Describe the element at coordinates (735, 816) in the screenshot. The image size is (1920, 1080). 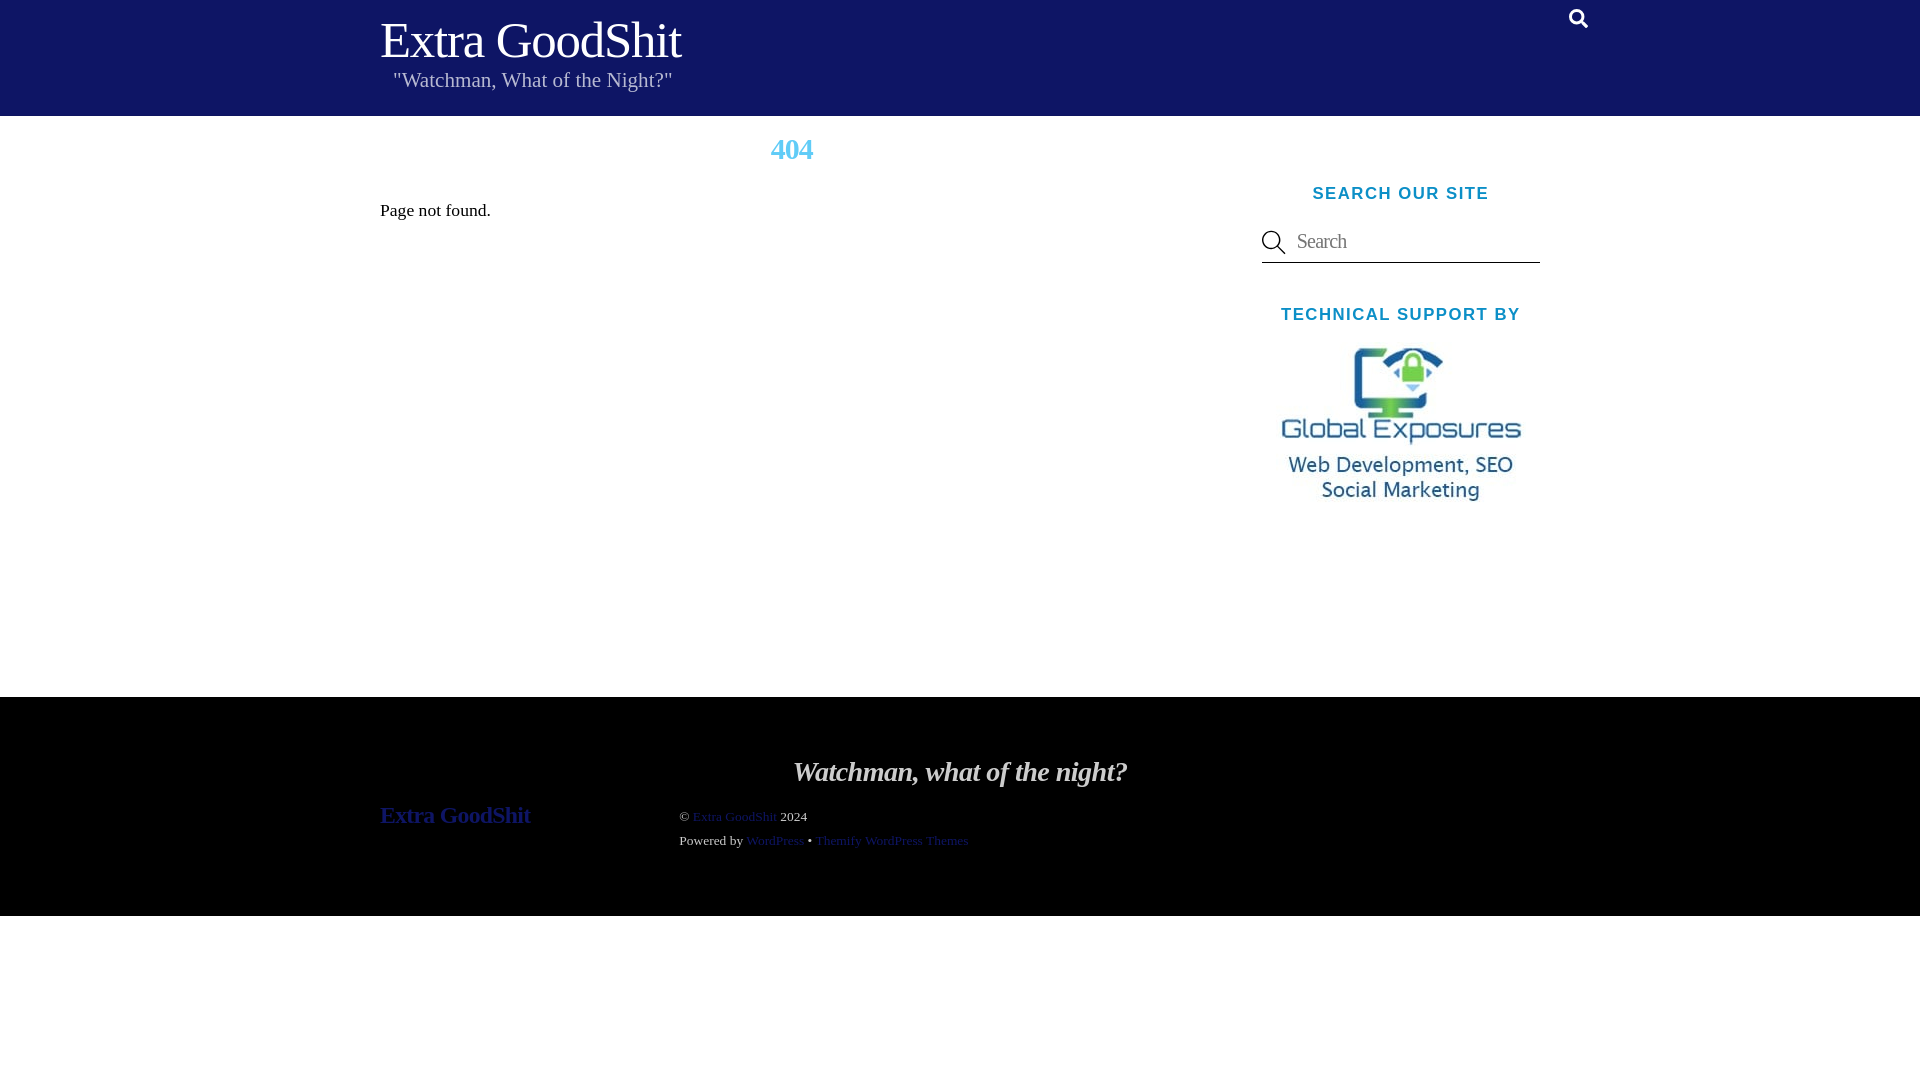
I see `Extra GoodShit` at that location.